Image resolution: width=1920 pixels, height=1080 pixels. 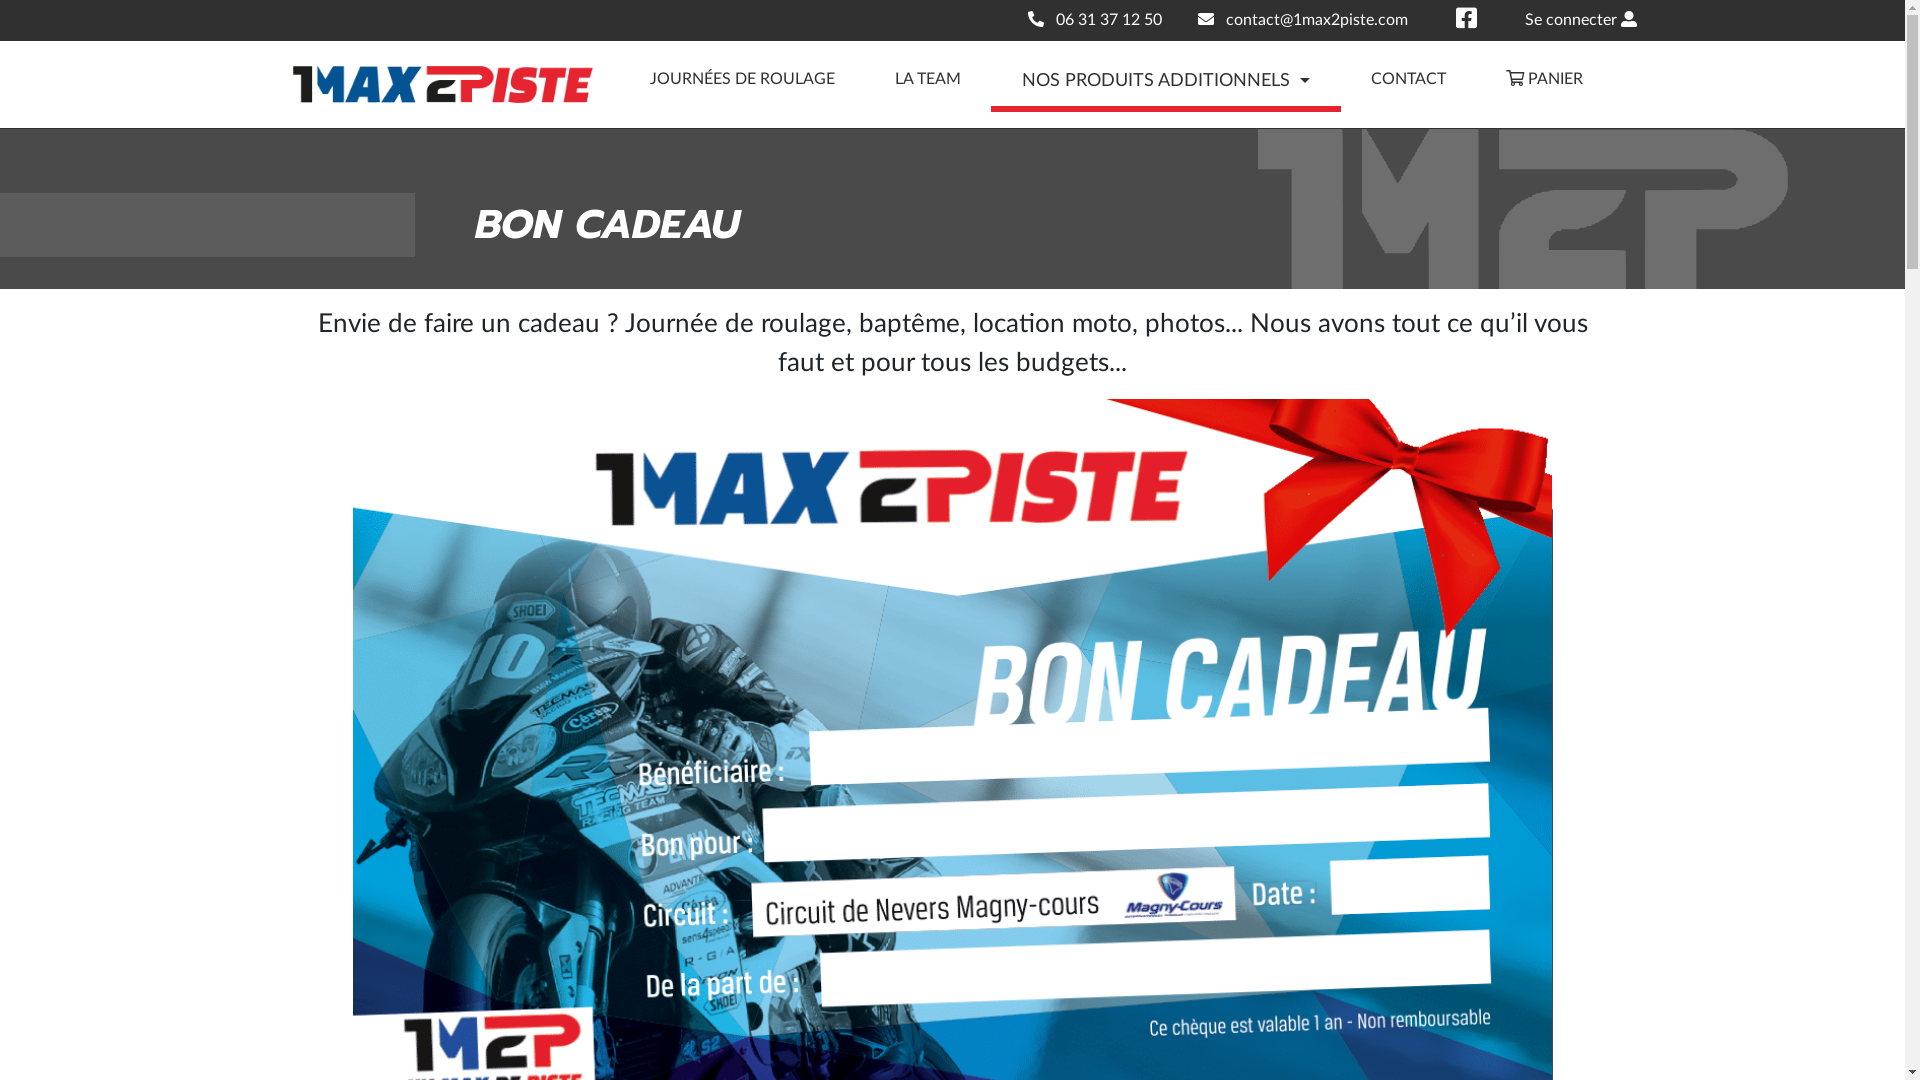 What do you see at coordinates (1438, 79) in the screenshot?
I see `CONTACT` at bounding box center [1438, 79].